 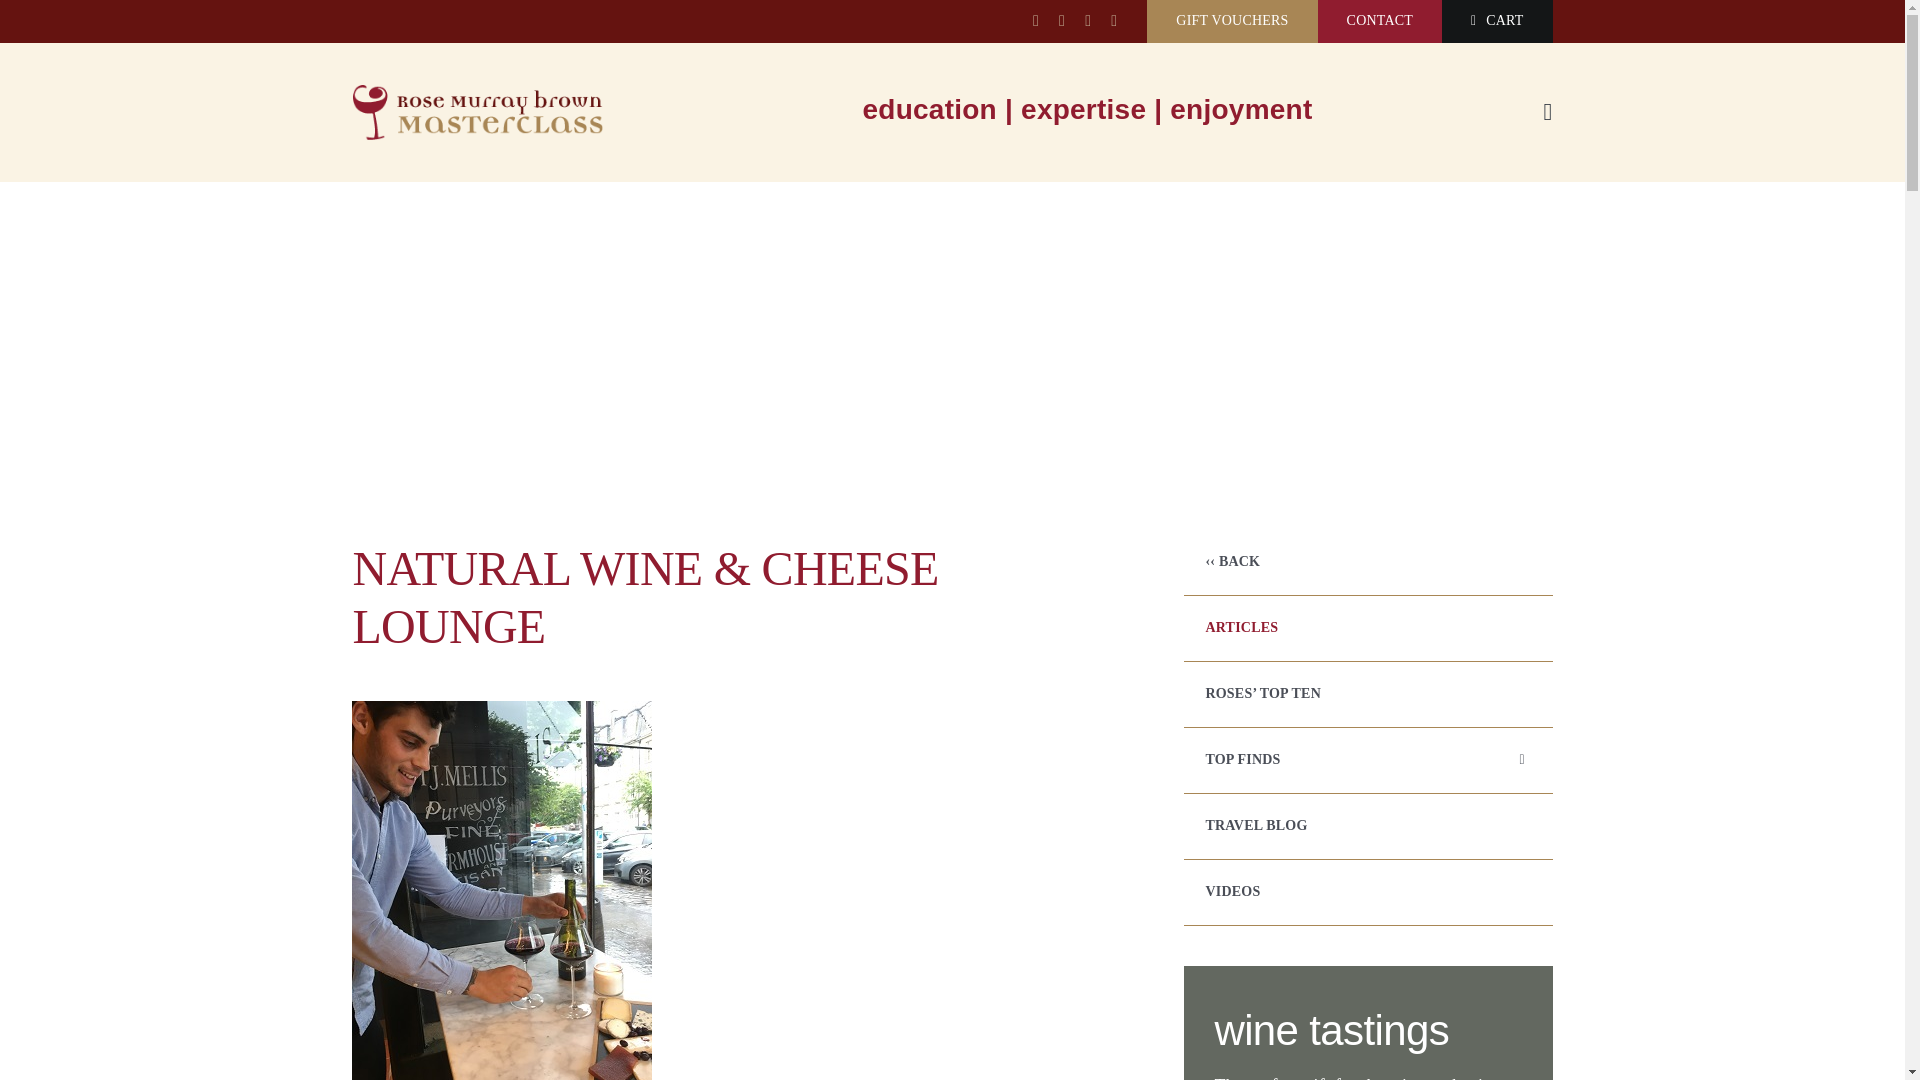 I want to click on TOP FINDS, so click(x=1368, y=760).